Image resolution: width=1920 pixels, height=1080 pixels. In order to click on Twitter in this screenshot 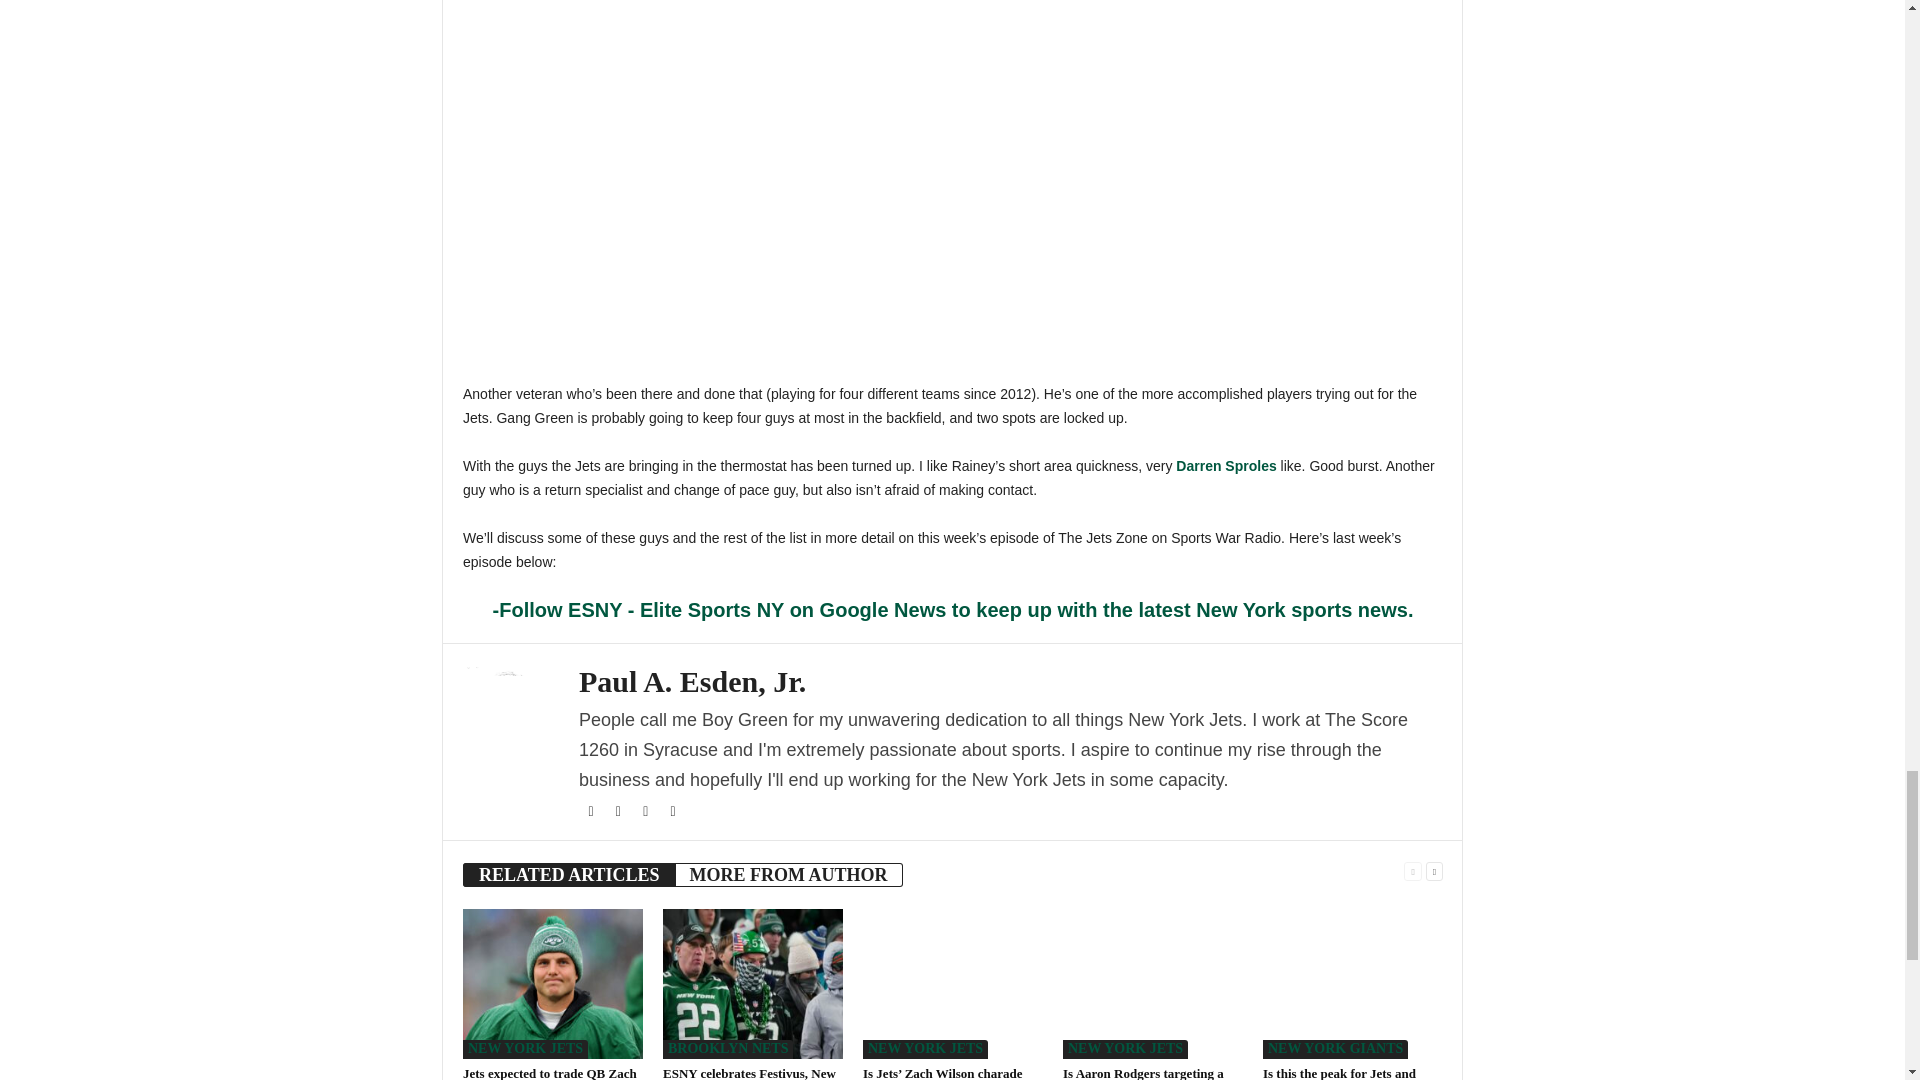, I will do `click(620, 811)`.